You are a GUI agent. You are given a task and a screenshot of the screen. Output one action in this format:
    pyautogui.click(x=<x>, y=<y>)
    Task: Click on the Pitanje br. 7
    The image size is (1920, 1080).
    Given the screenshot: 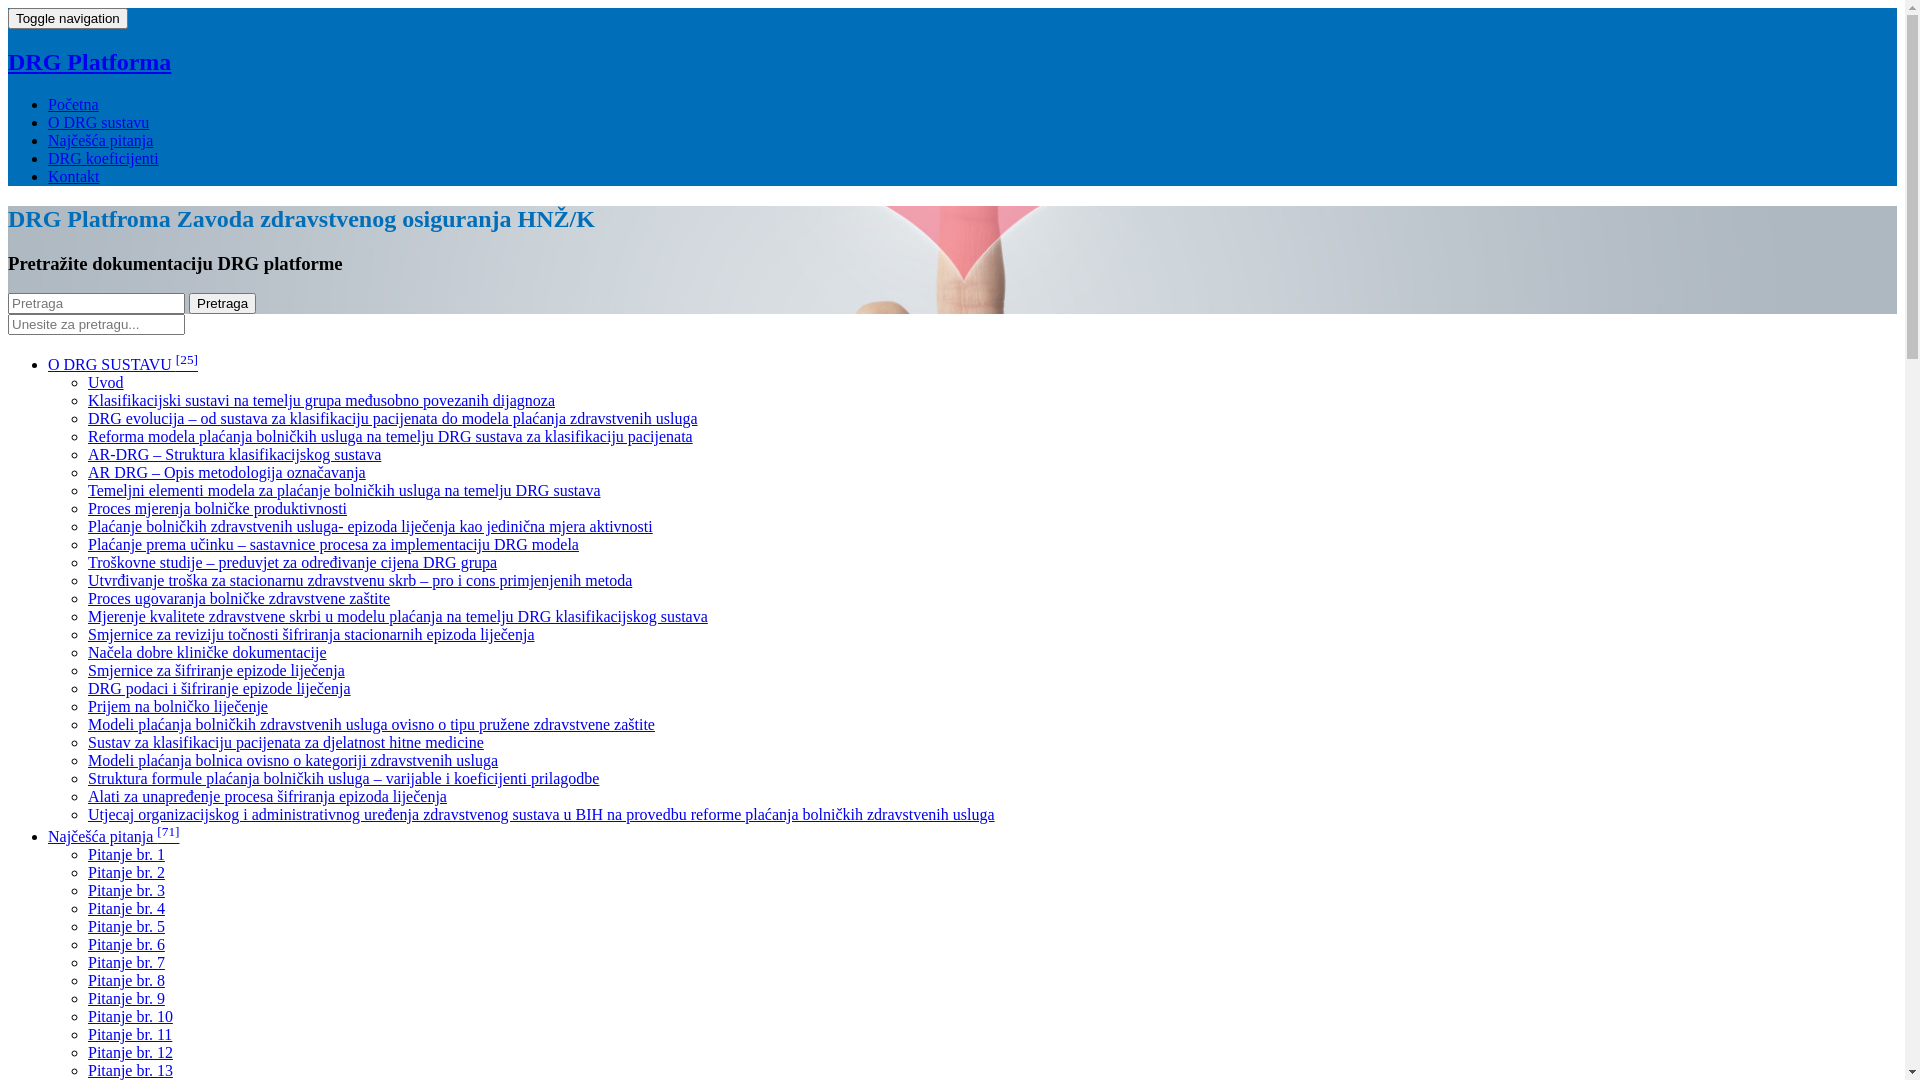 What is the action you would take?
    pyautogui.click(x=126, y=962)
    